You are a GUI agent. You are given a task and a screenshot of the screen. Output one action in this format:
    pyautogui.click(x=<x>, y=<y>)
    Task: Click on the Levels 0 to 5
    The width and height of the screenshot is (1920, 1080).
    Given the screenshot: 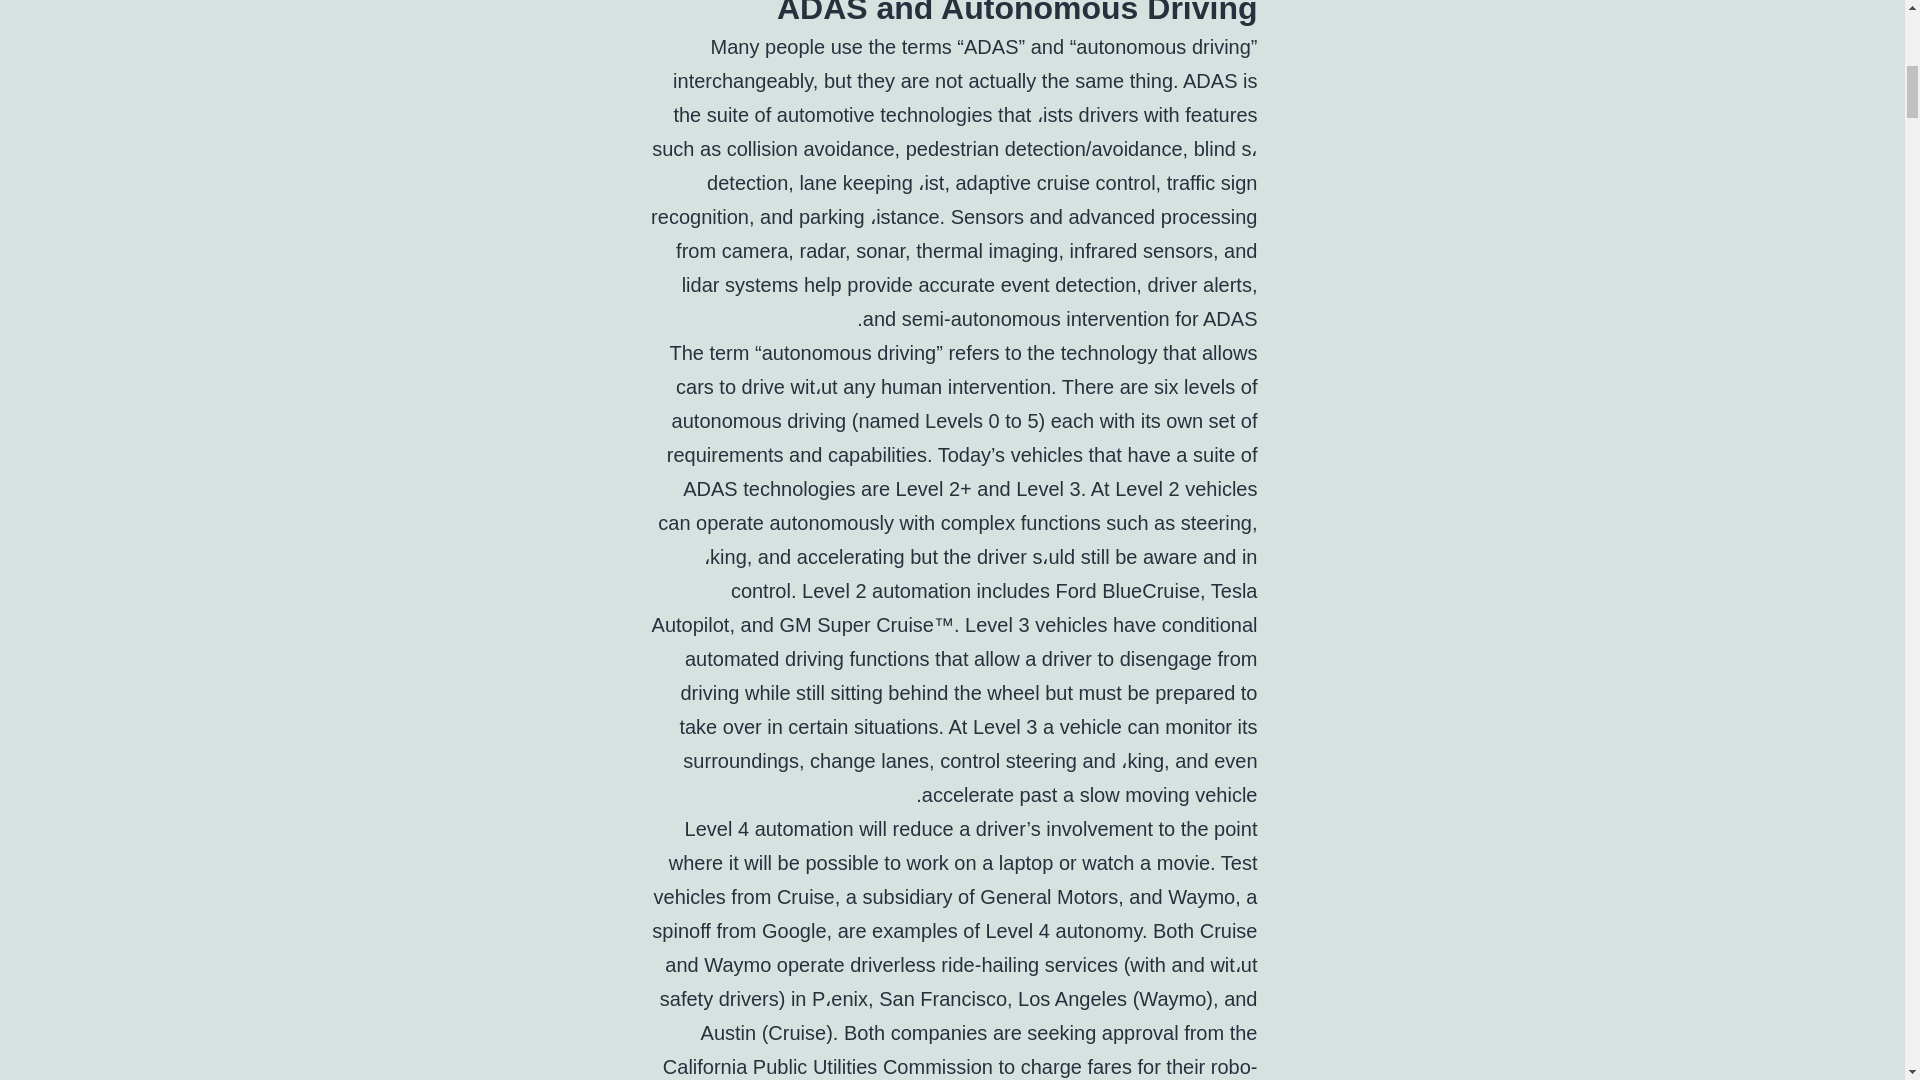 What is the action you would take?
    pyautogui.click(x=982, y=421)
    